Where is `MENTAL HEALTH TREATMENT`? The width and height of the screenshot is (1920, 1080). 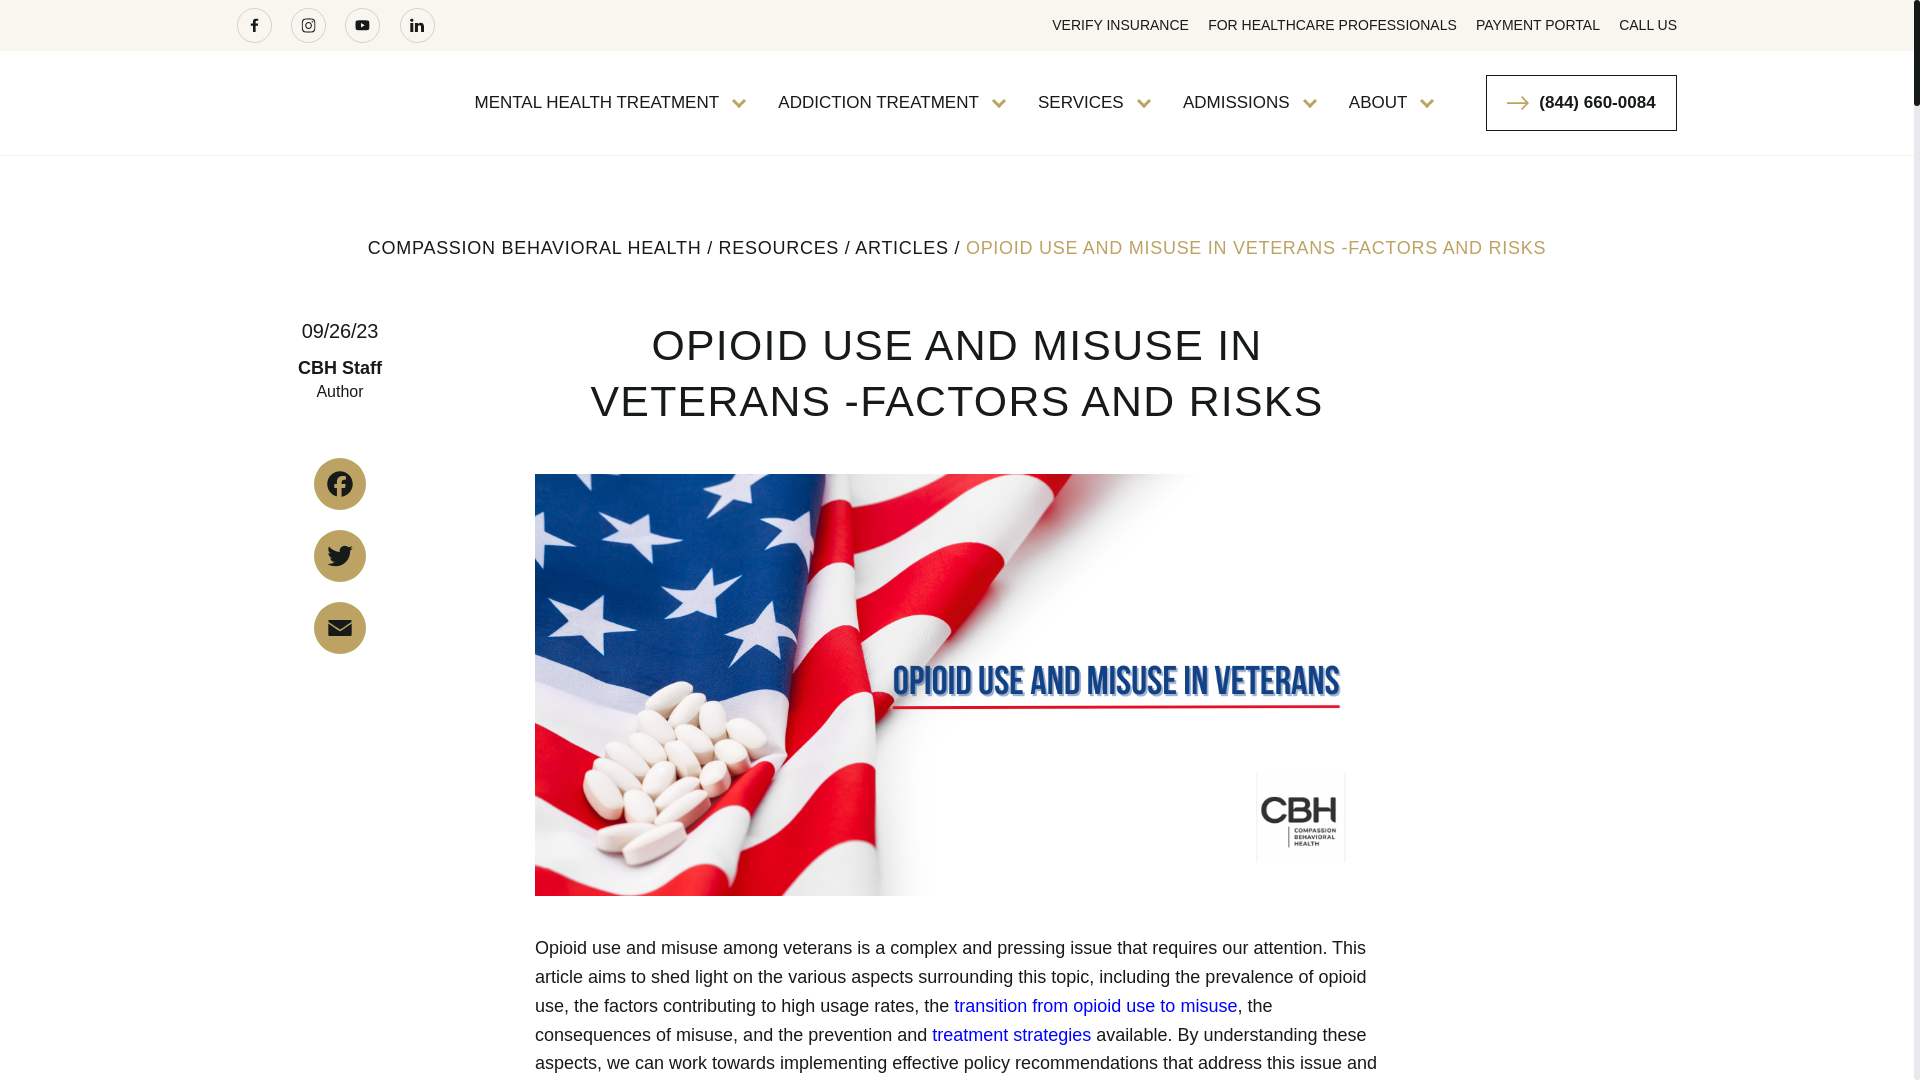 MENTAL HEALTH TREATMENT is located at coordinates (606, 102).